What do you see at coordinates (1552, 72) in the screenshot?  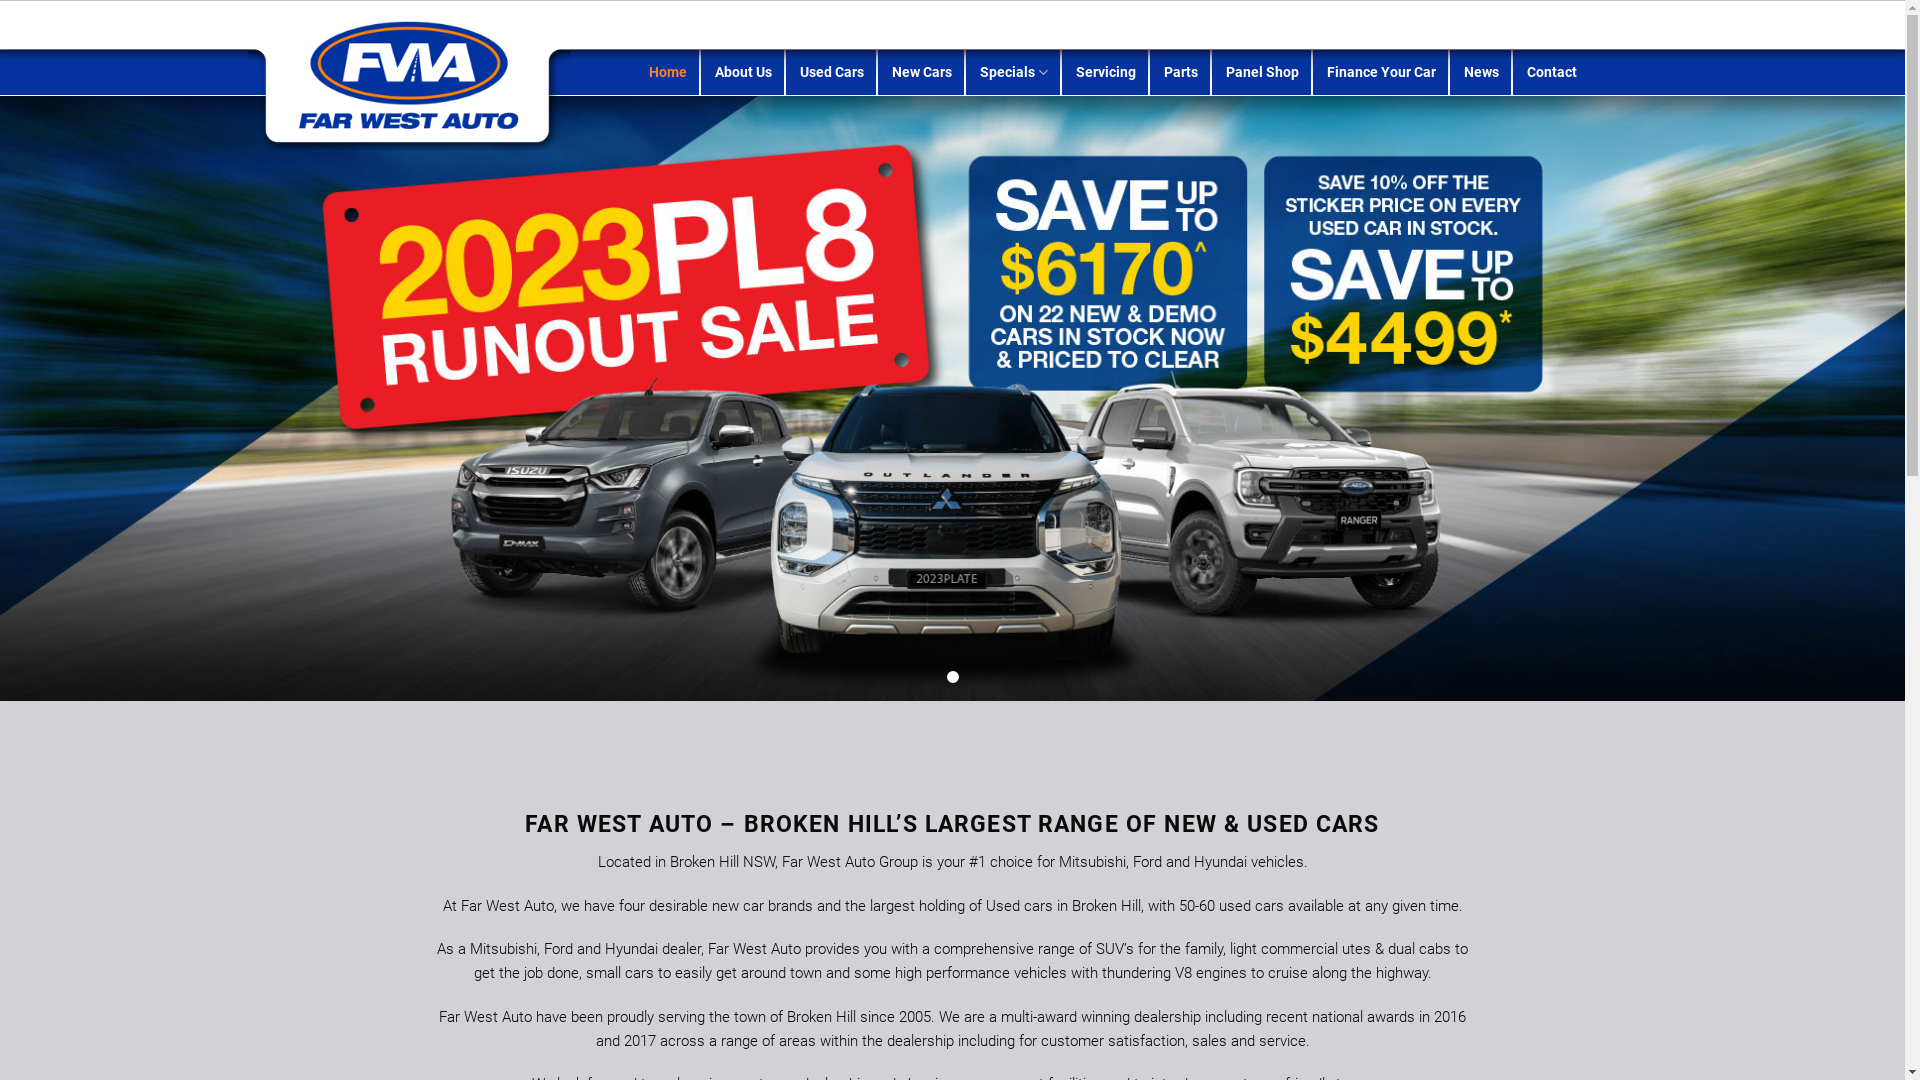 I see `Contact` at bounding box center [1552, 72].